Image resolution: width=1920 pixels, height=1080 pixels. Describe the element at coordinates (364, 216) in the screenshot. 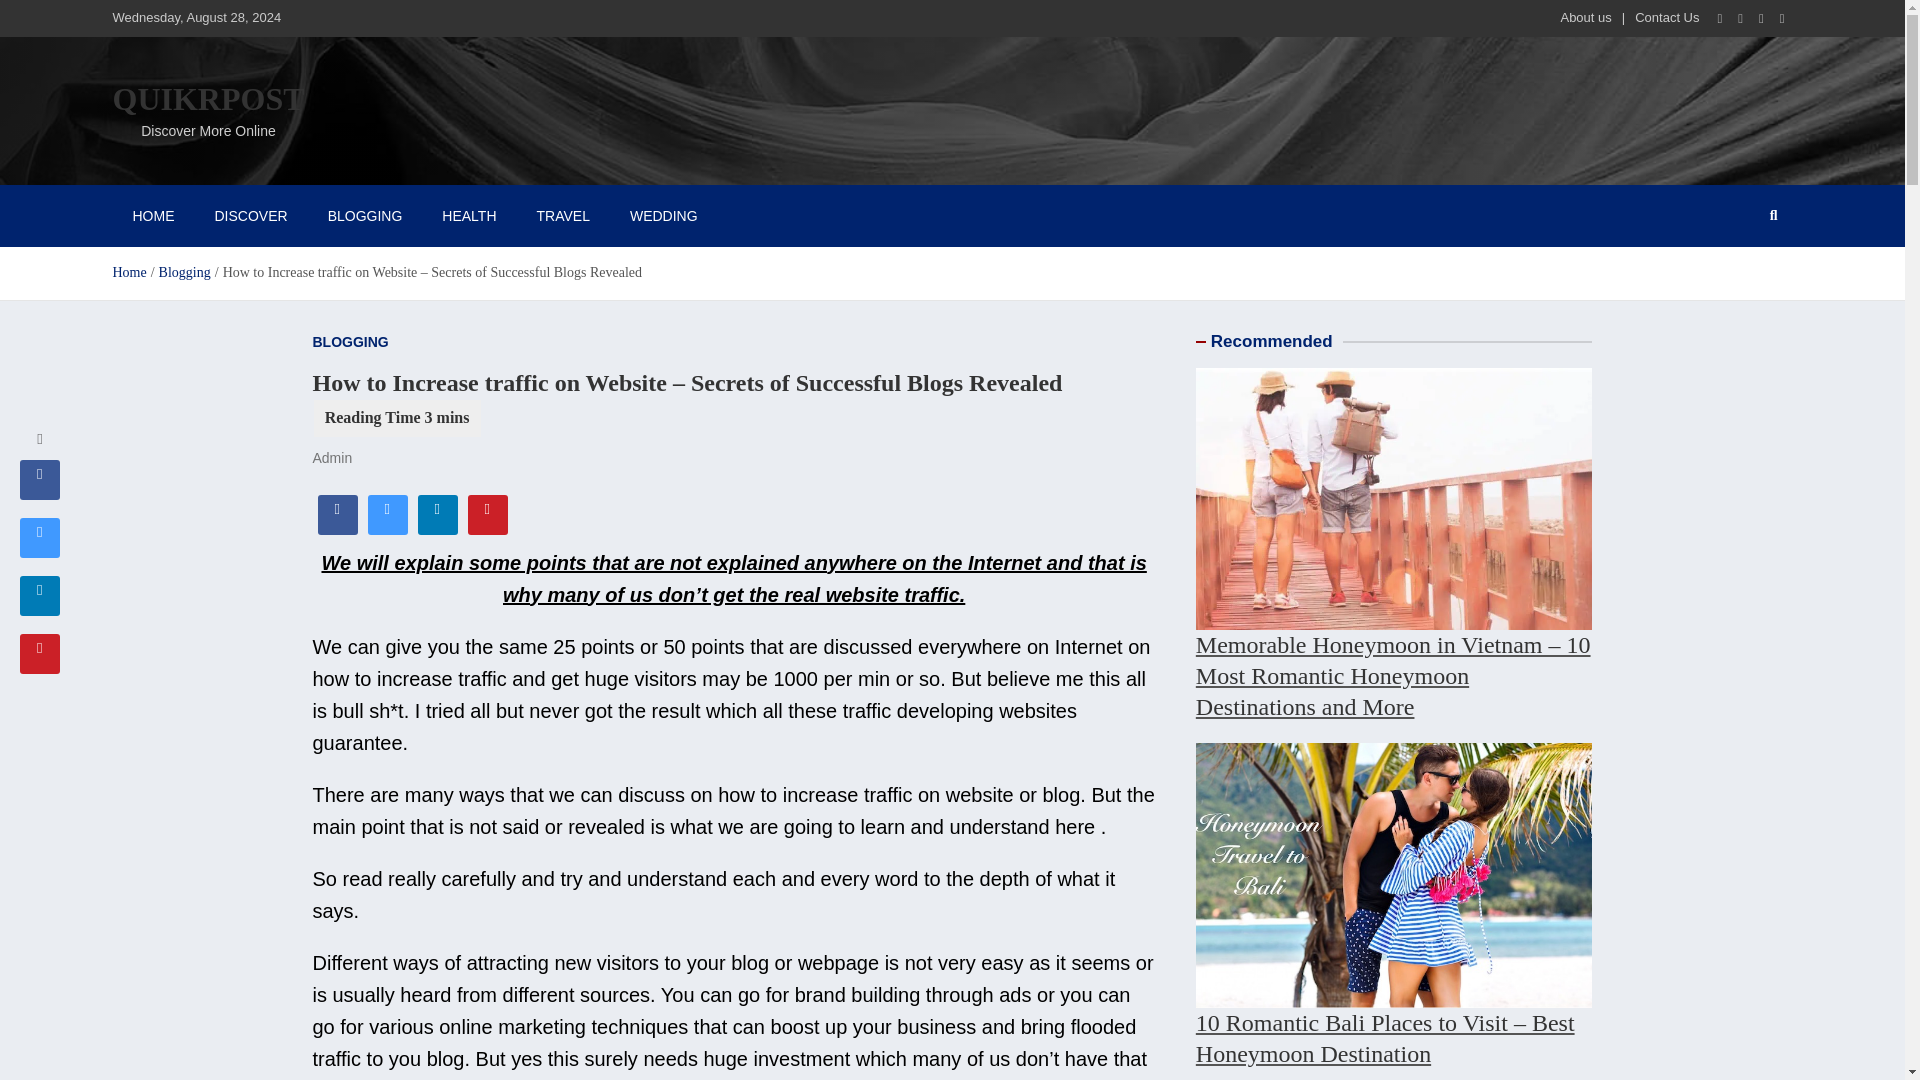

I see `Blogging and SEO Tips` at that location.